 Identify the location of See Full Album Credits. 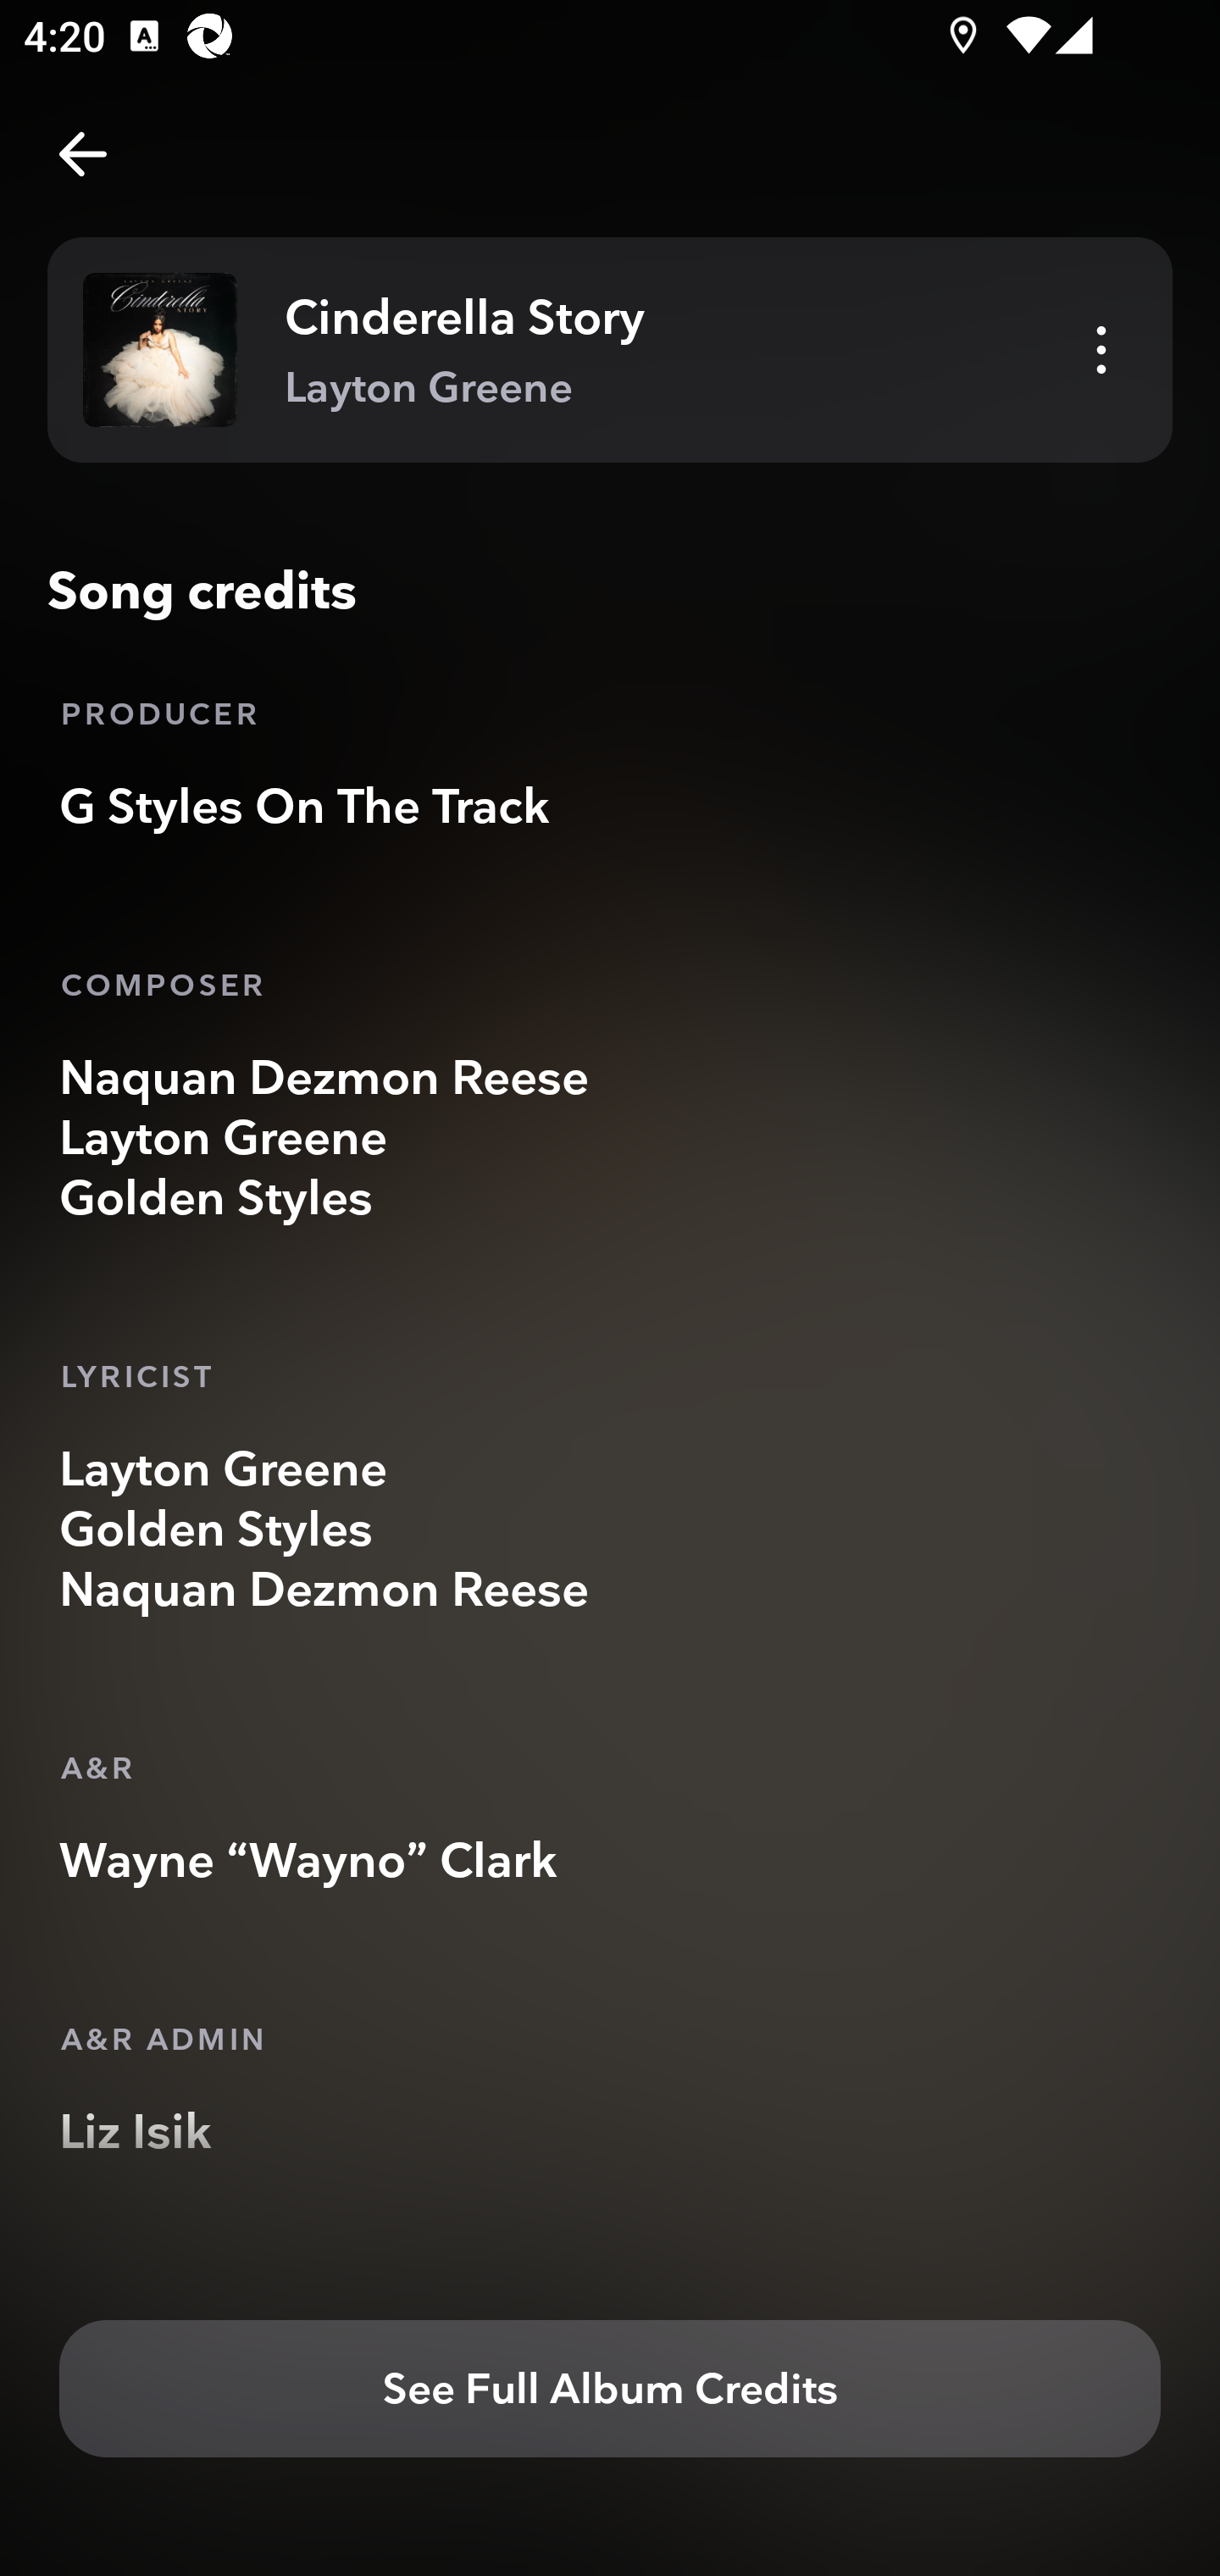
(610, 2390).